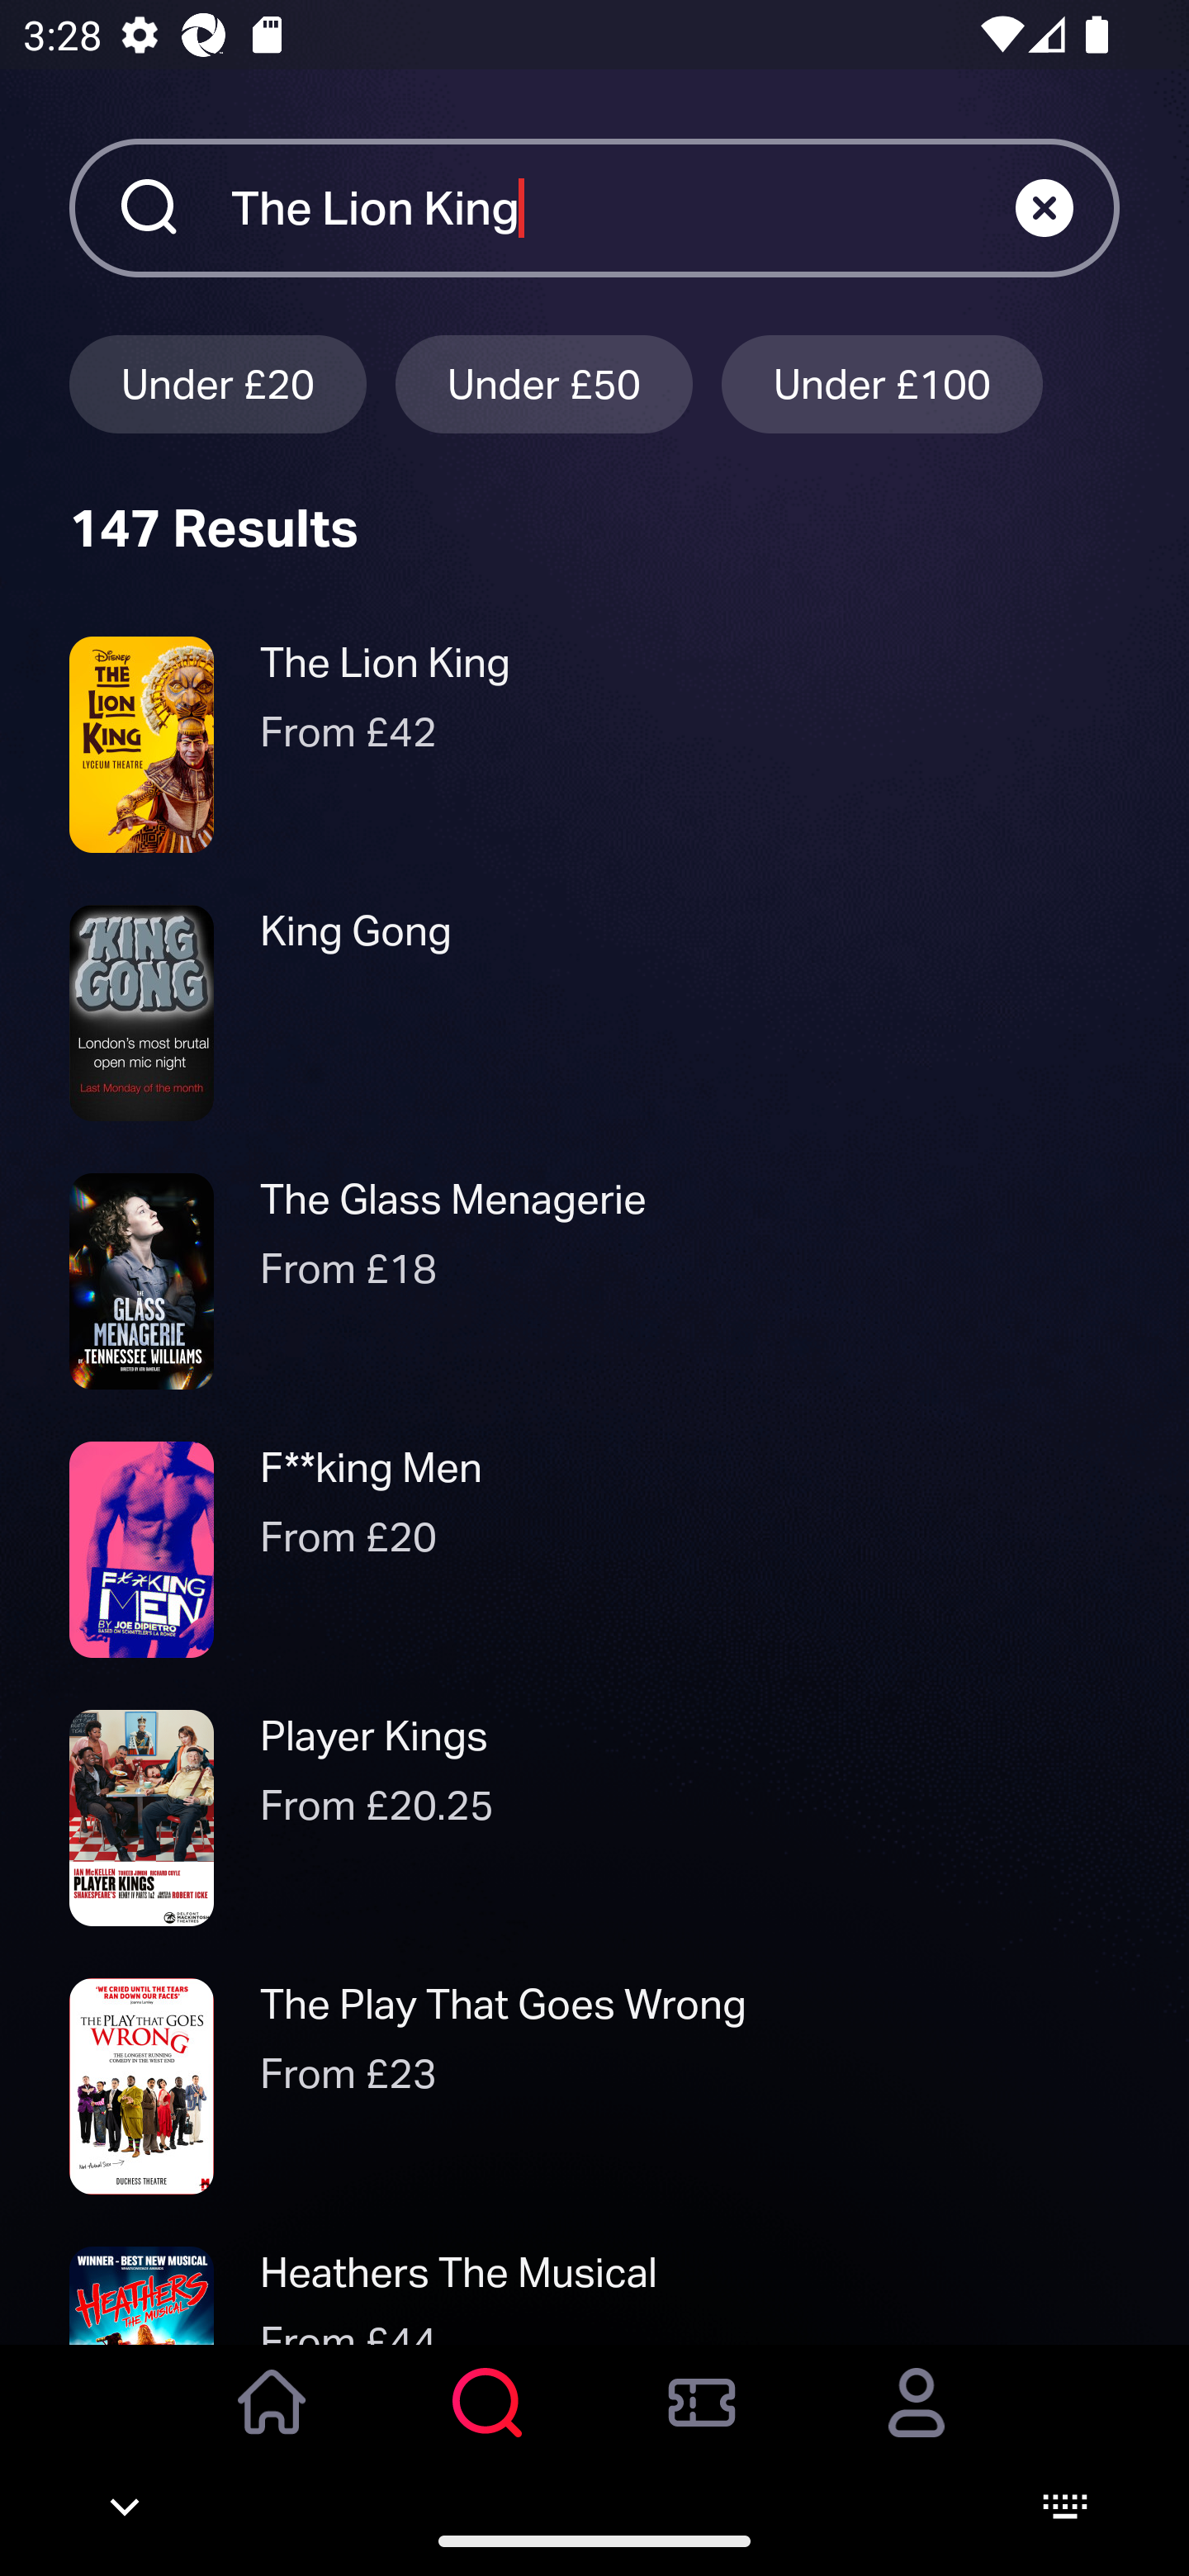  What do you see at coordinates (594, 744) in the screenshot?
I see `The Lion King £42  The Lion King From £42` at bounding box center [594, 744].